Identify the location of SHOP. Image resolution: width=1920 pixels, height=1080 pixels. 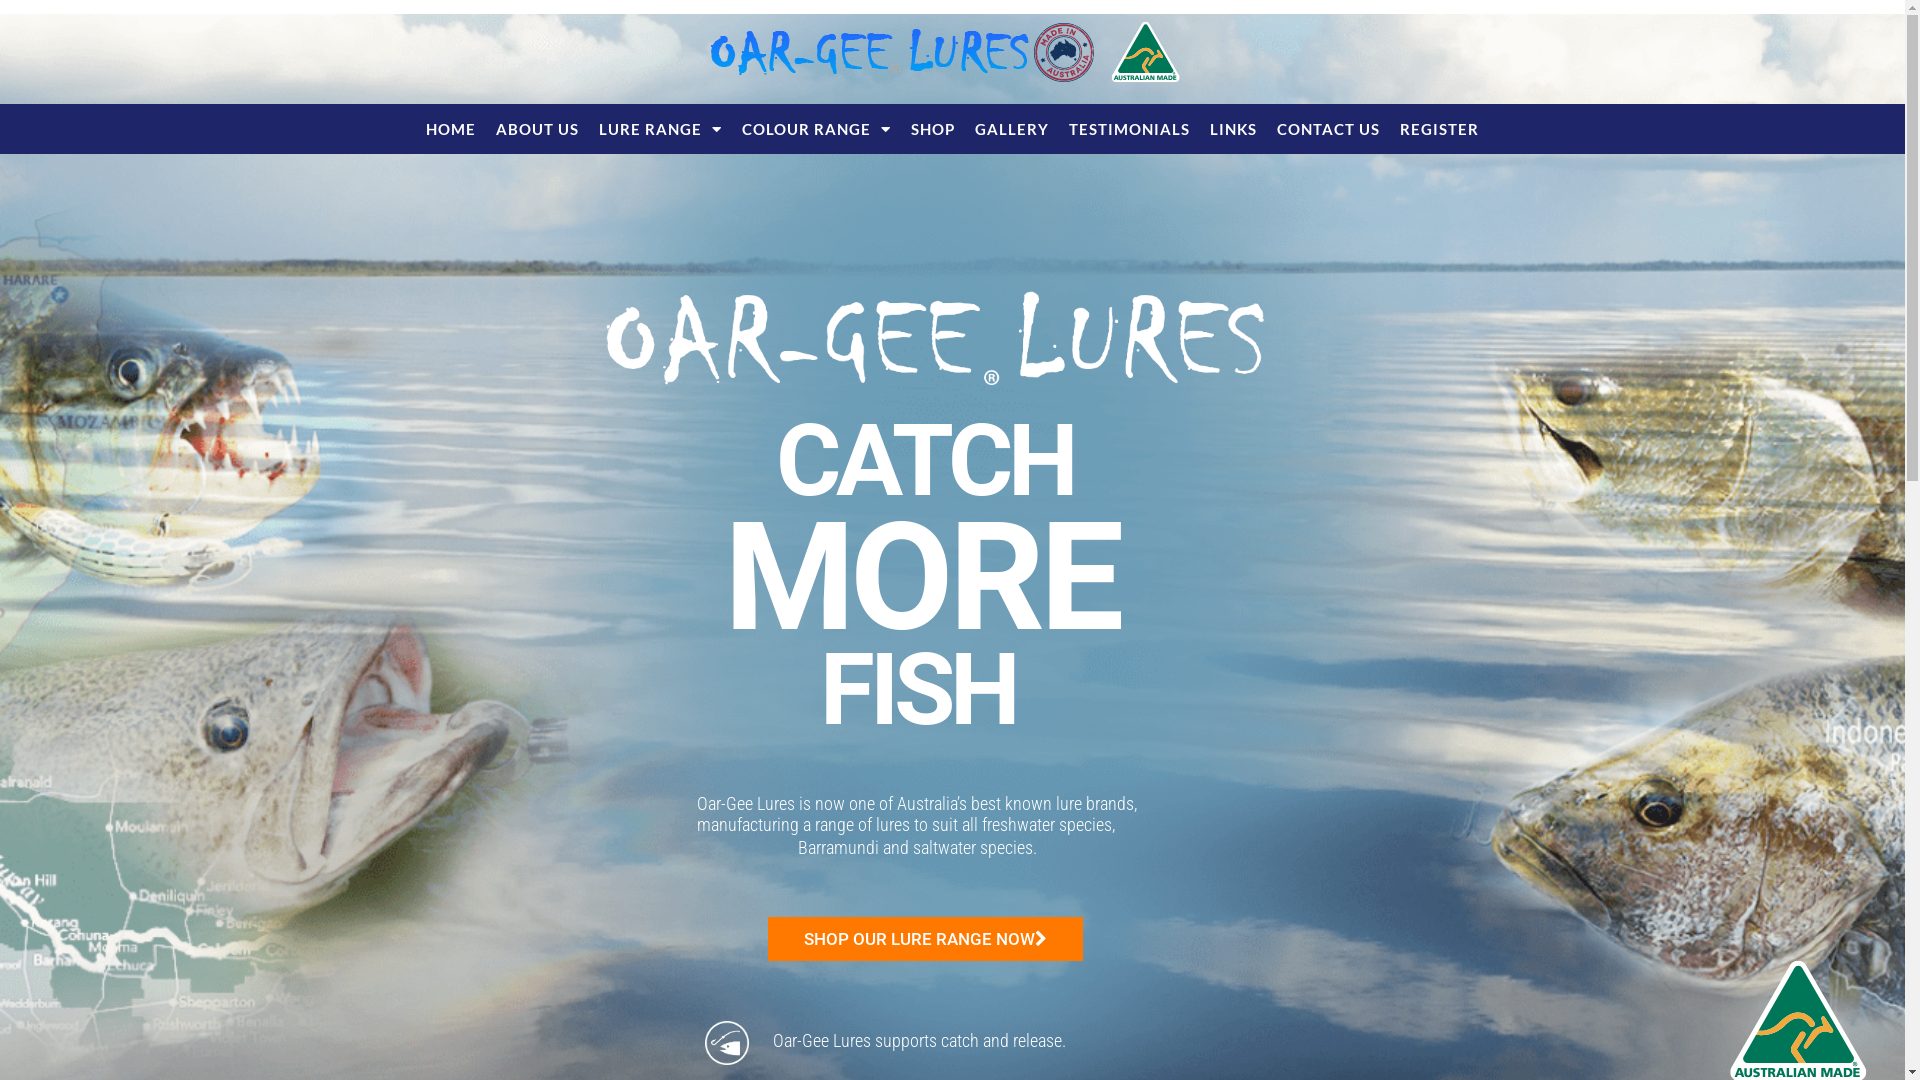
(932, 129).